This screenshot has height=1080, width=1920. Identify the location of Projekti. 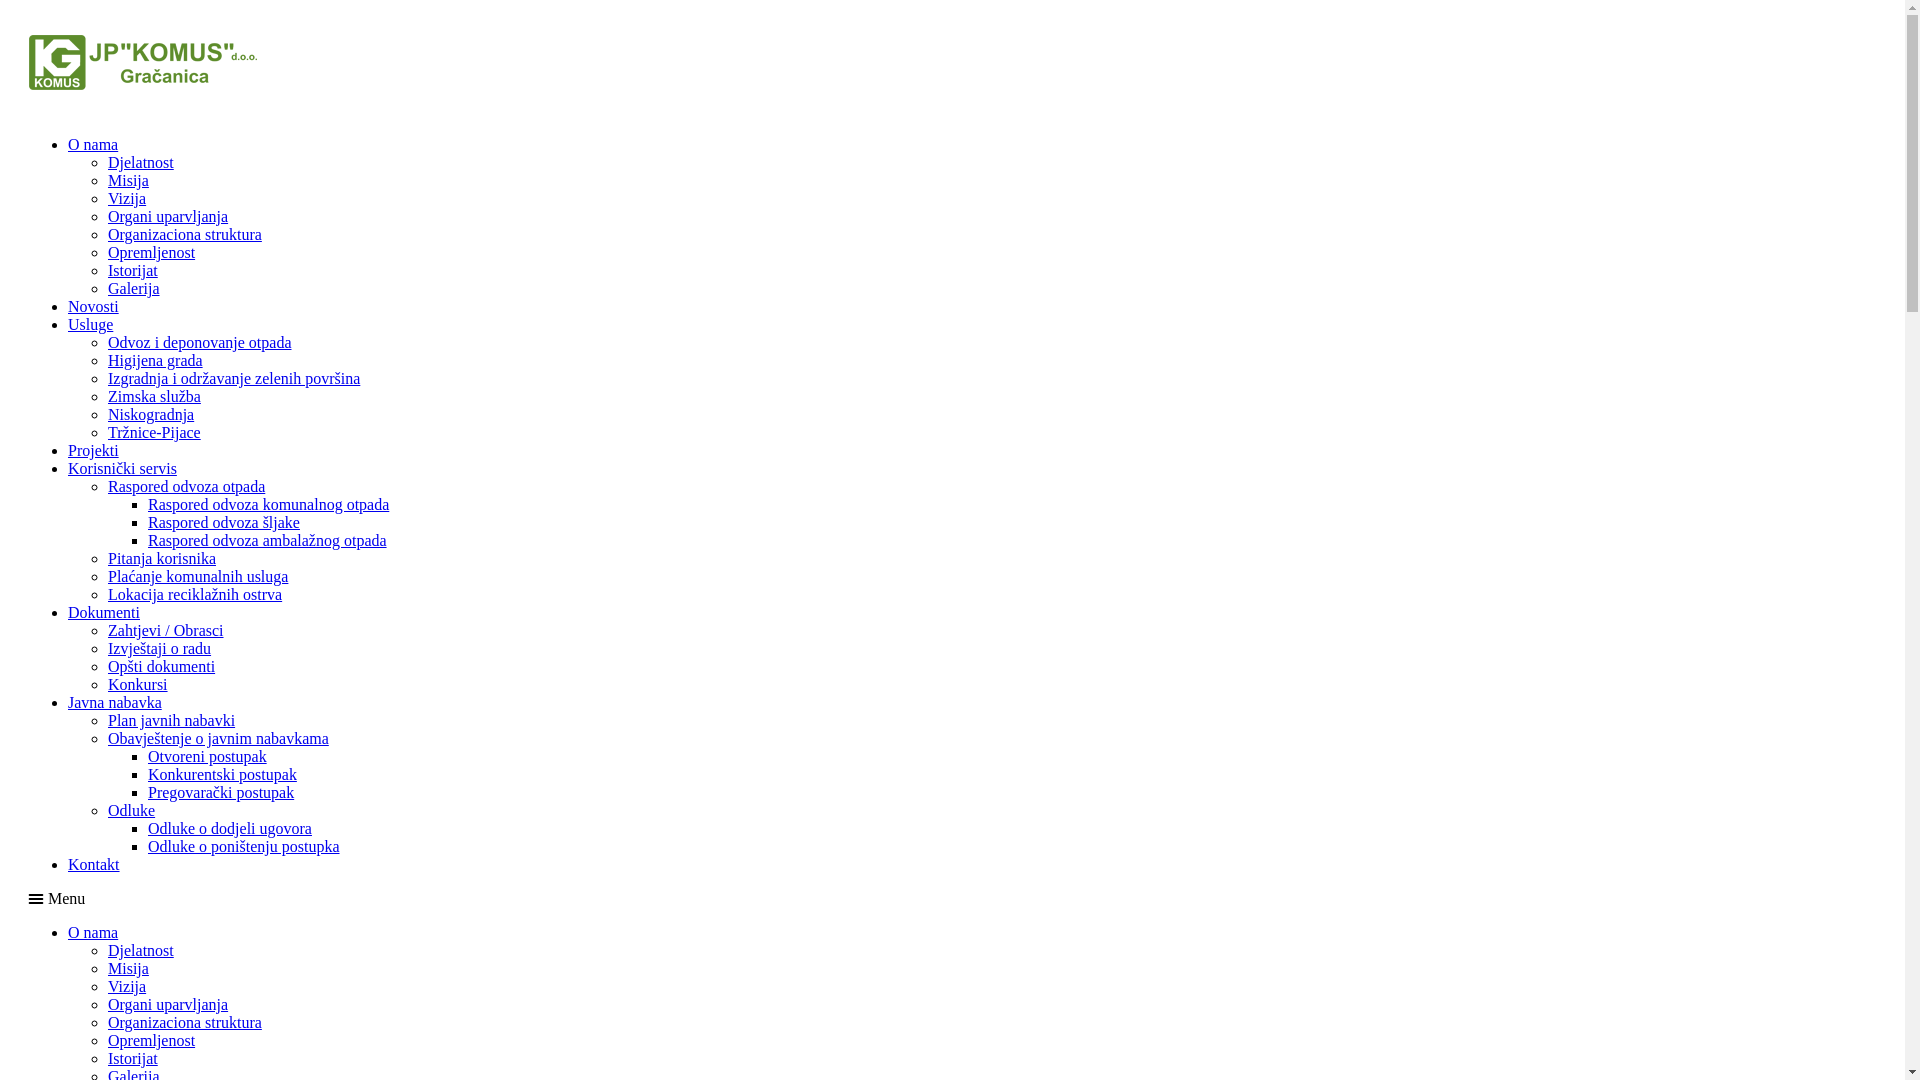
(94, 450).